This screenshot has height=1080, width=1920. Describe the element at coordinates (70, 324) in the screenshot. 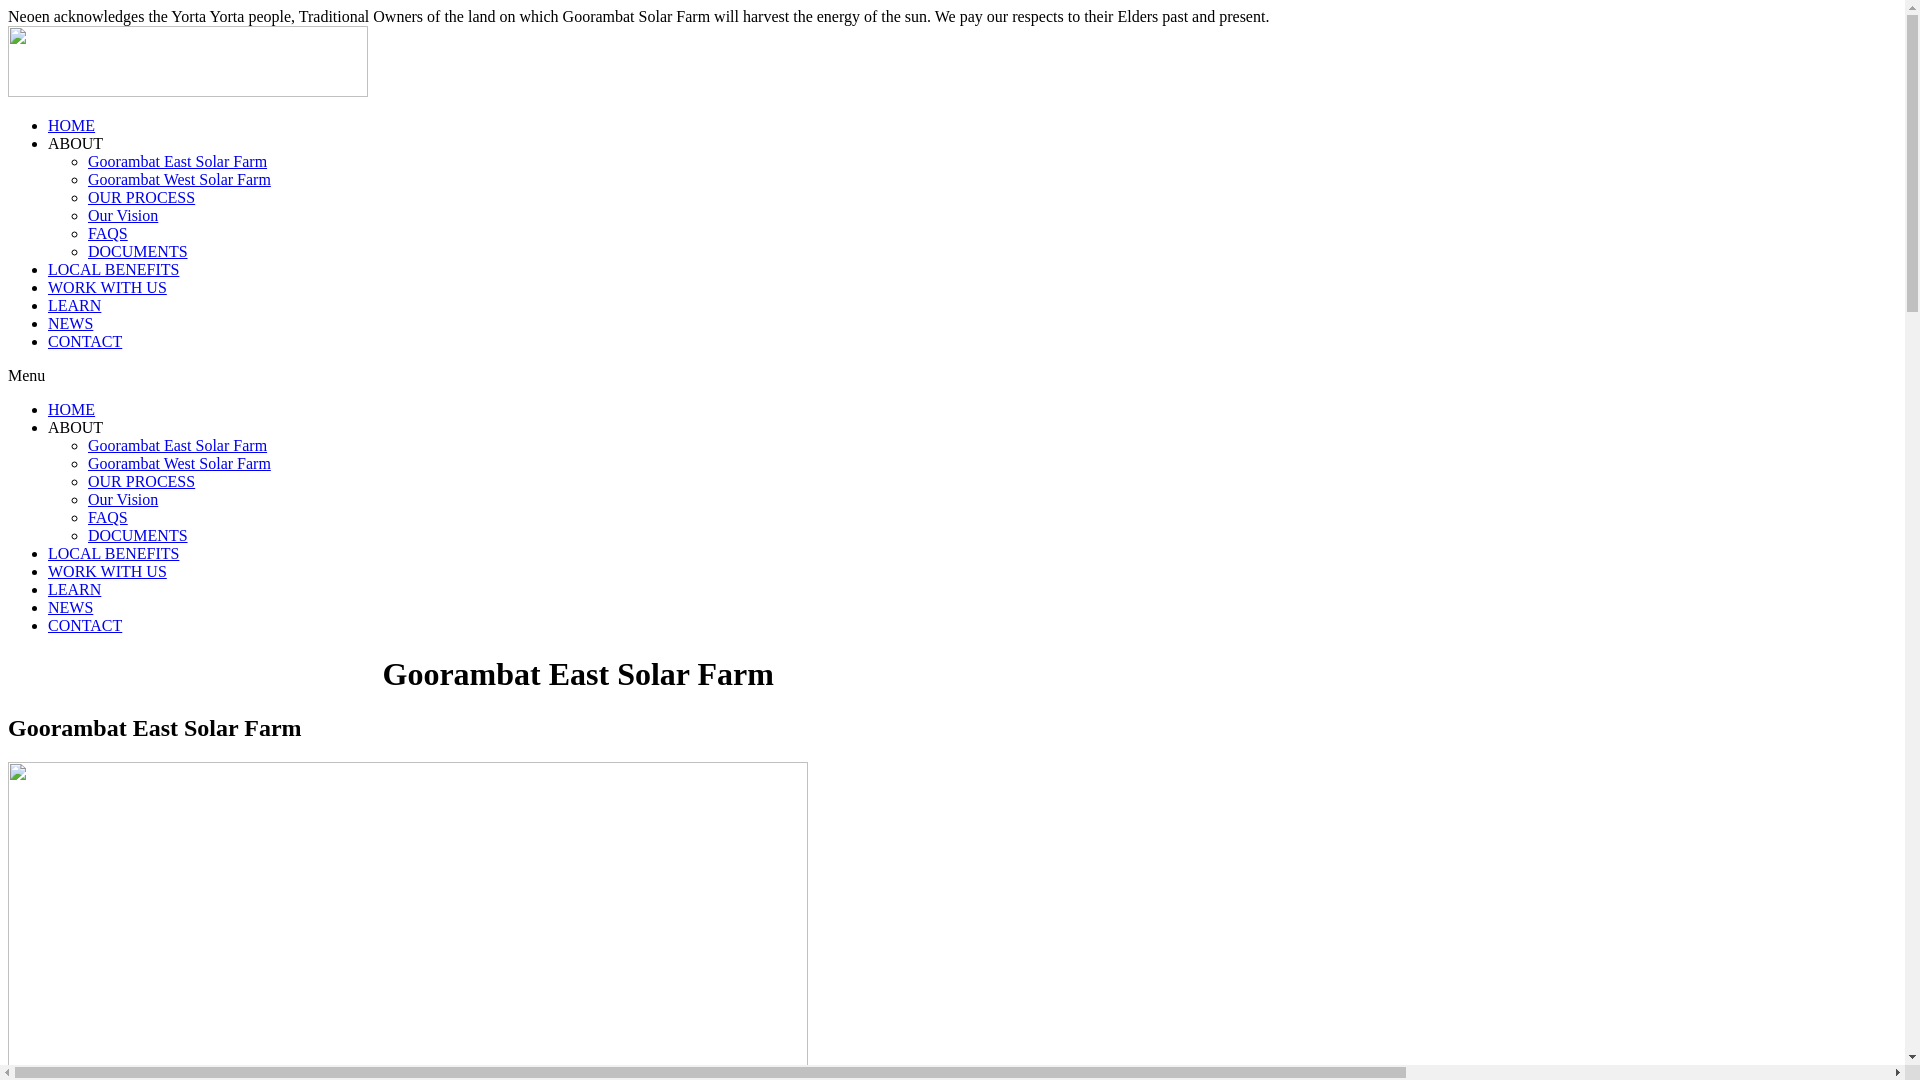

I see `NEWS` at that location.